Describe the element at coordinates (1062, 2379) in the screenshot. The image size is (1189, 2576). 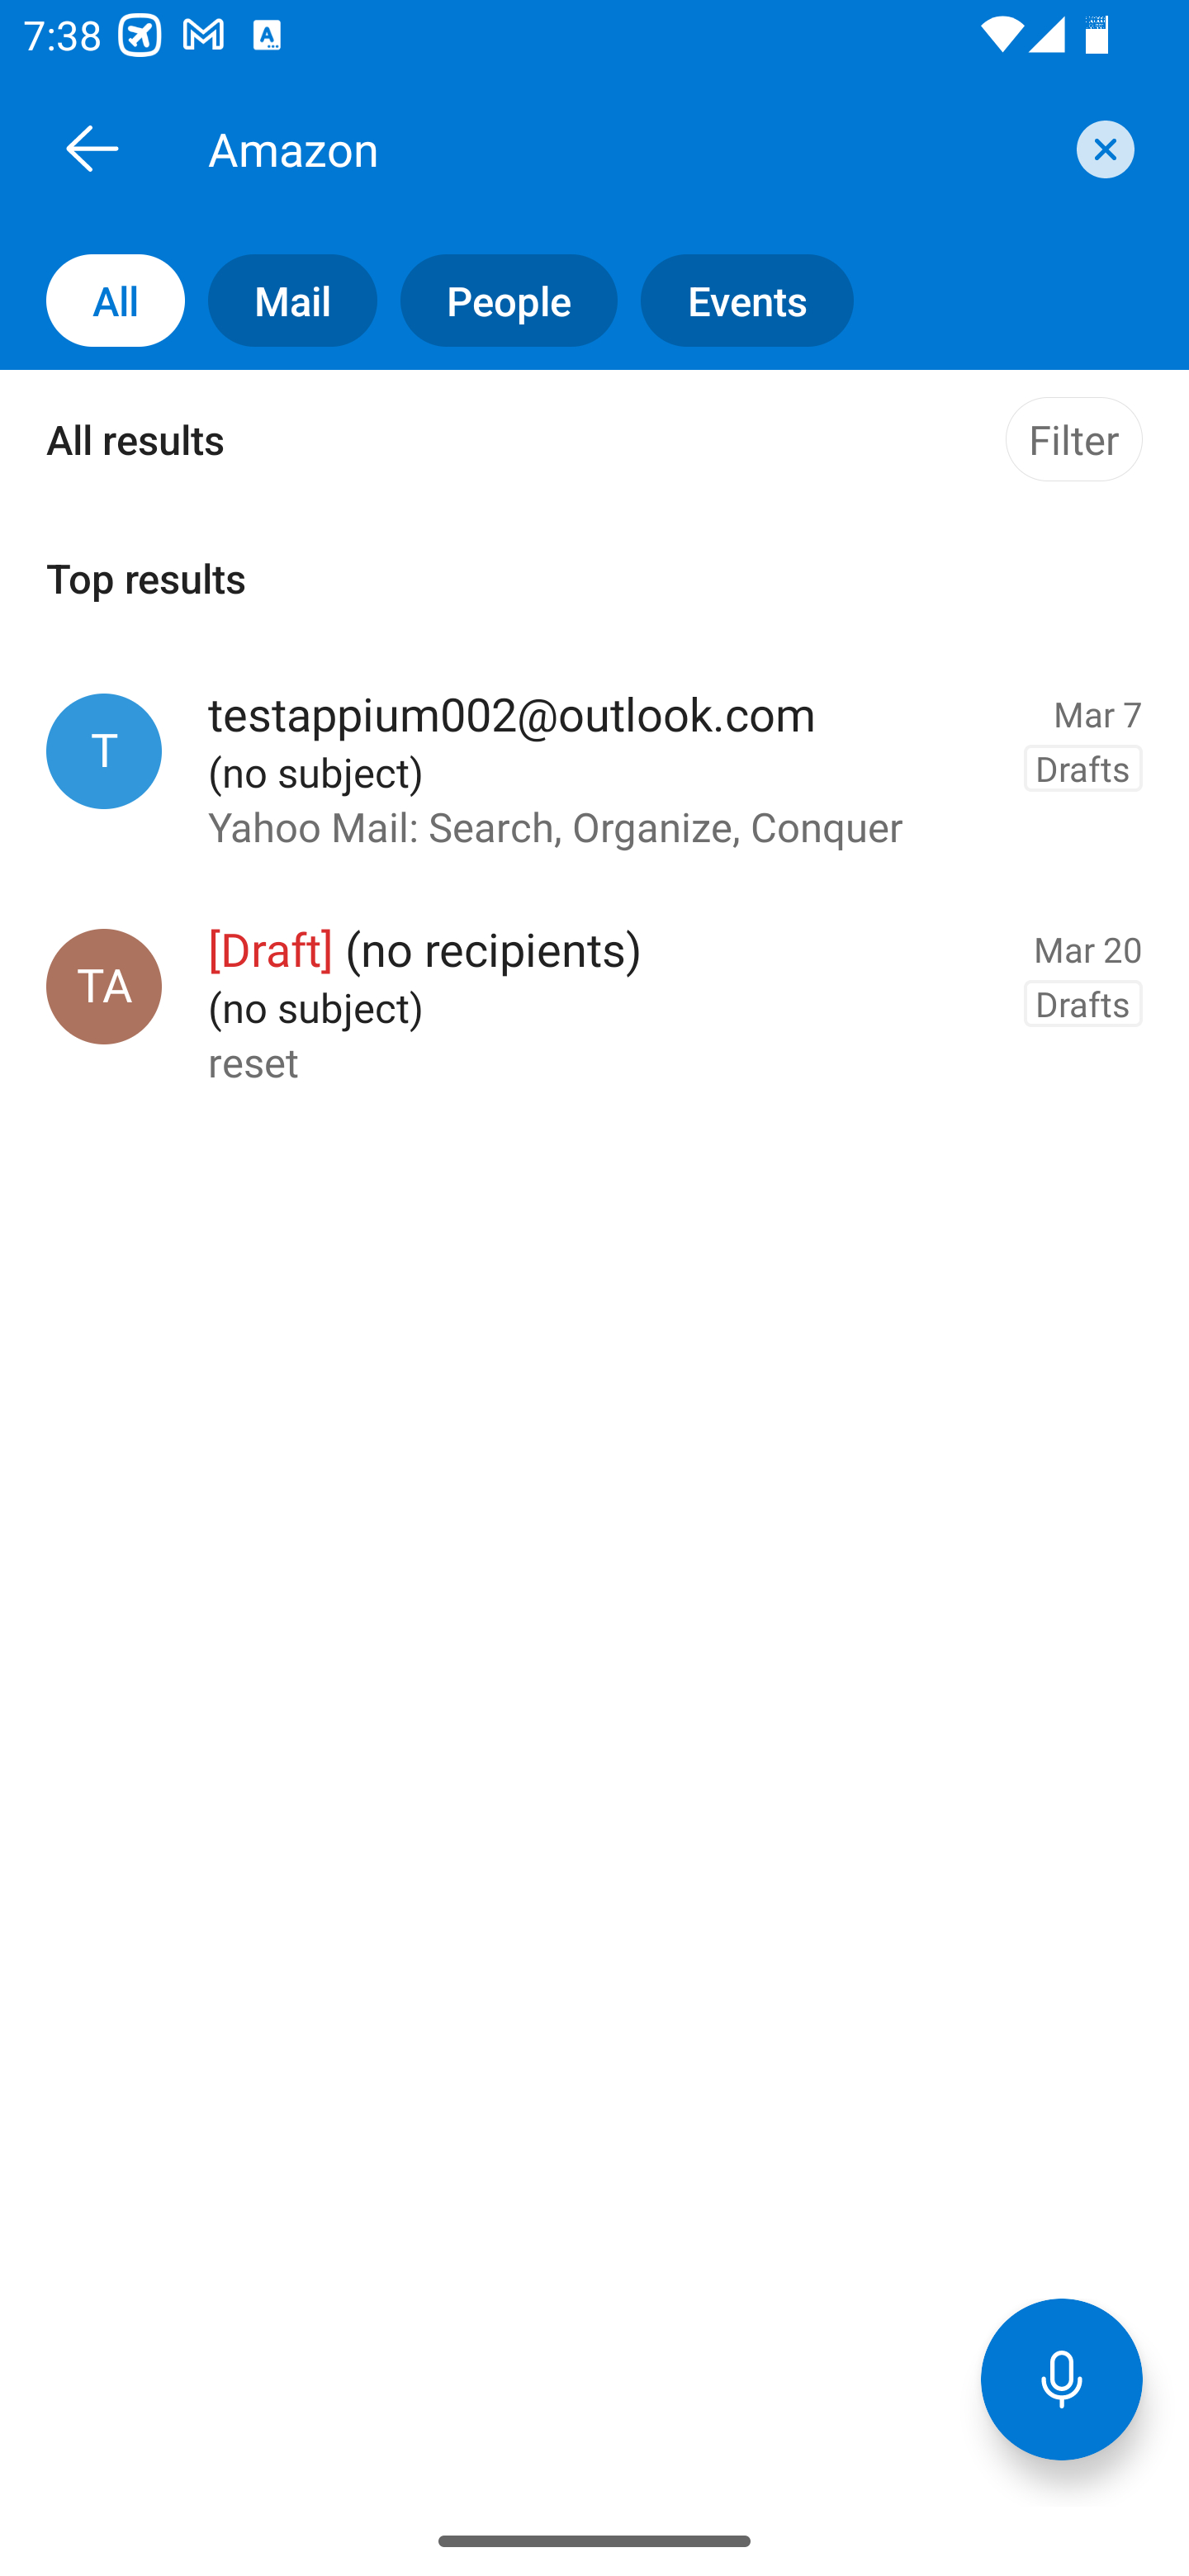
I see `Voice Assistant` at that location.